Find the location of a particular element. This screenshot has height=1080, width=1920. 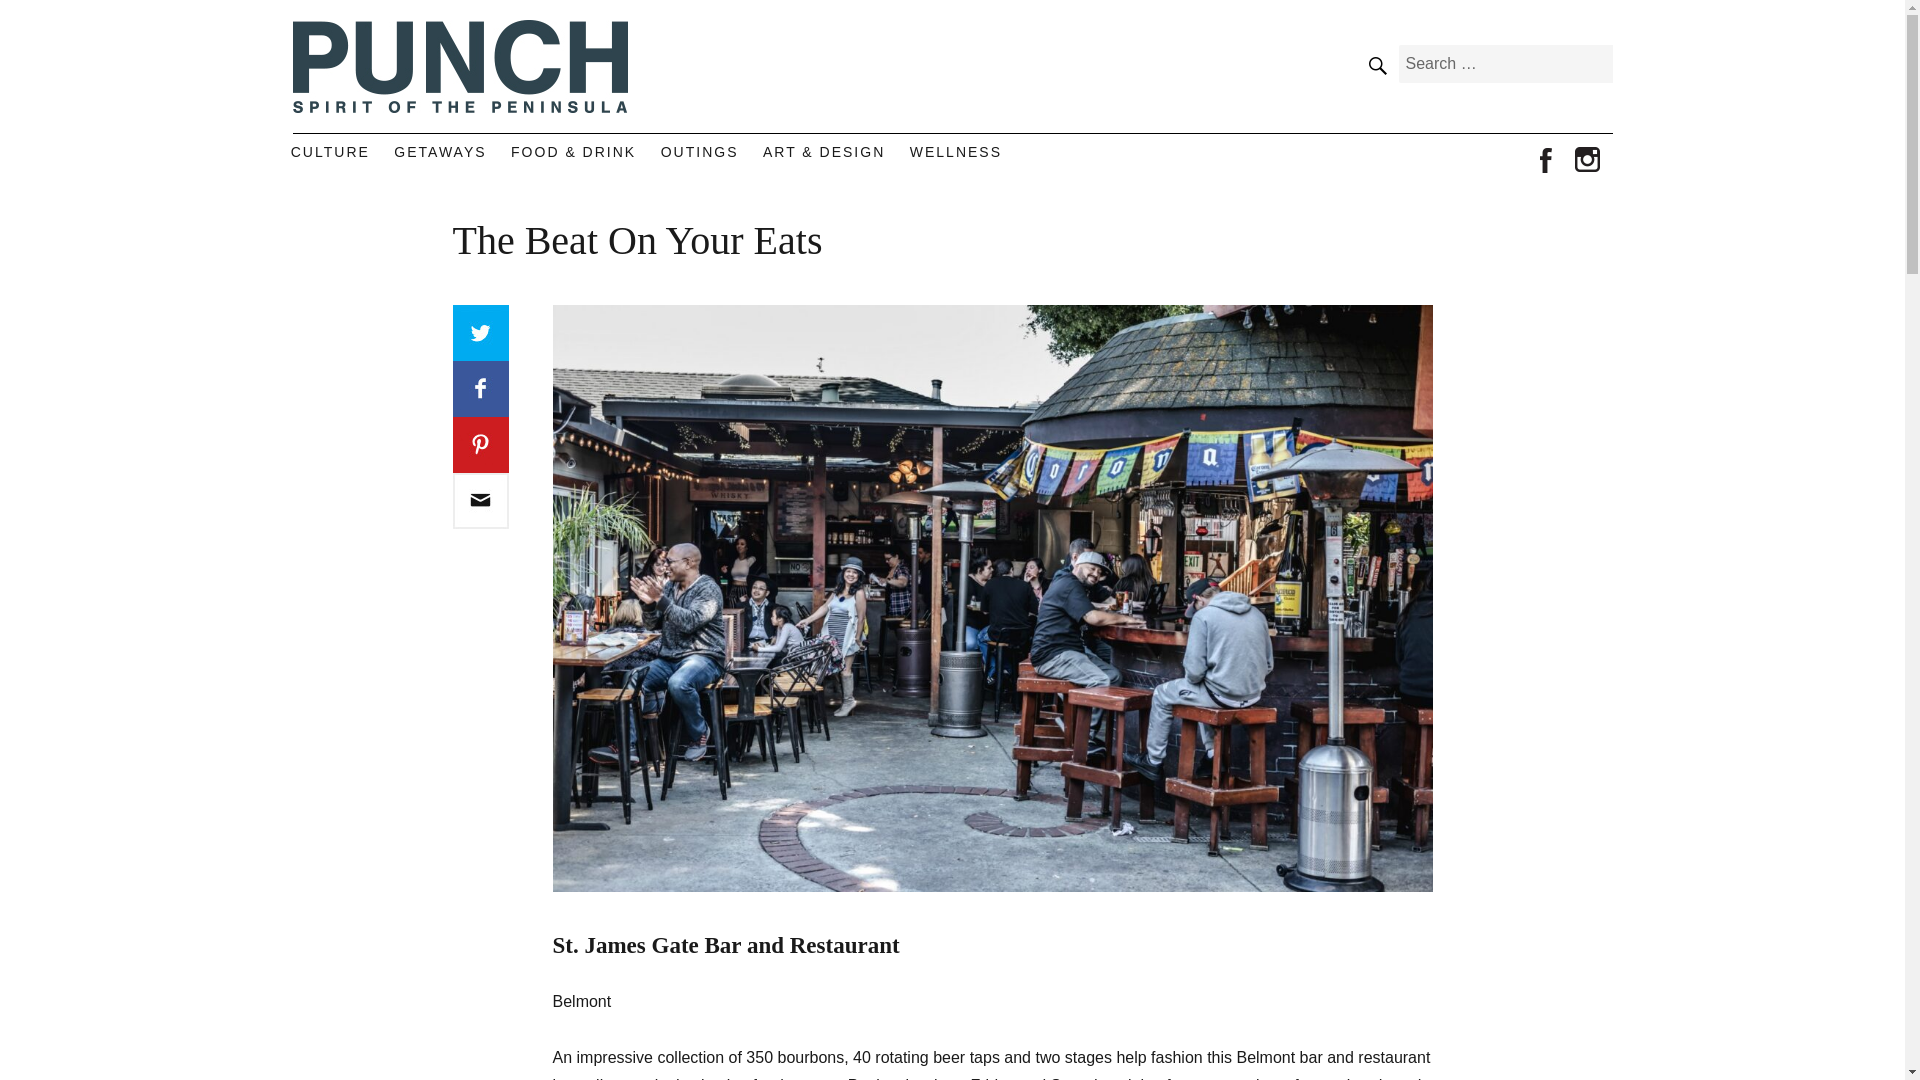

OUTINGS is located at coordinates (699, 152).